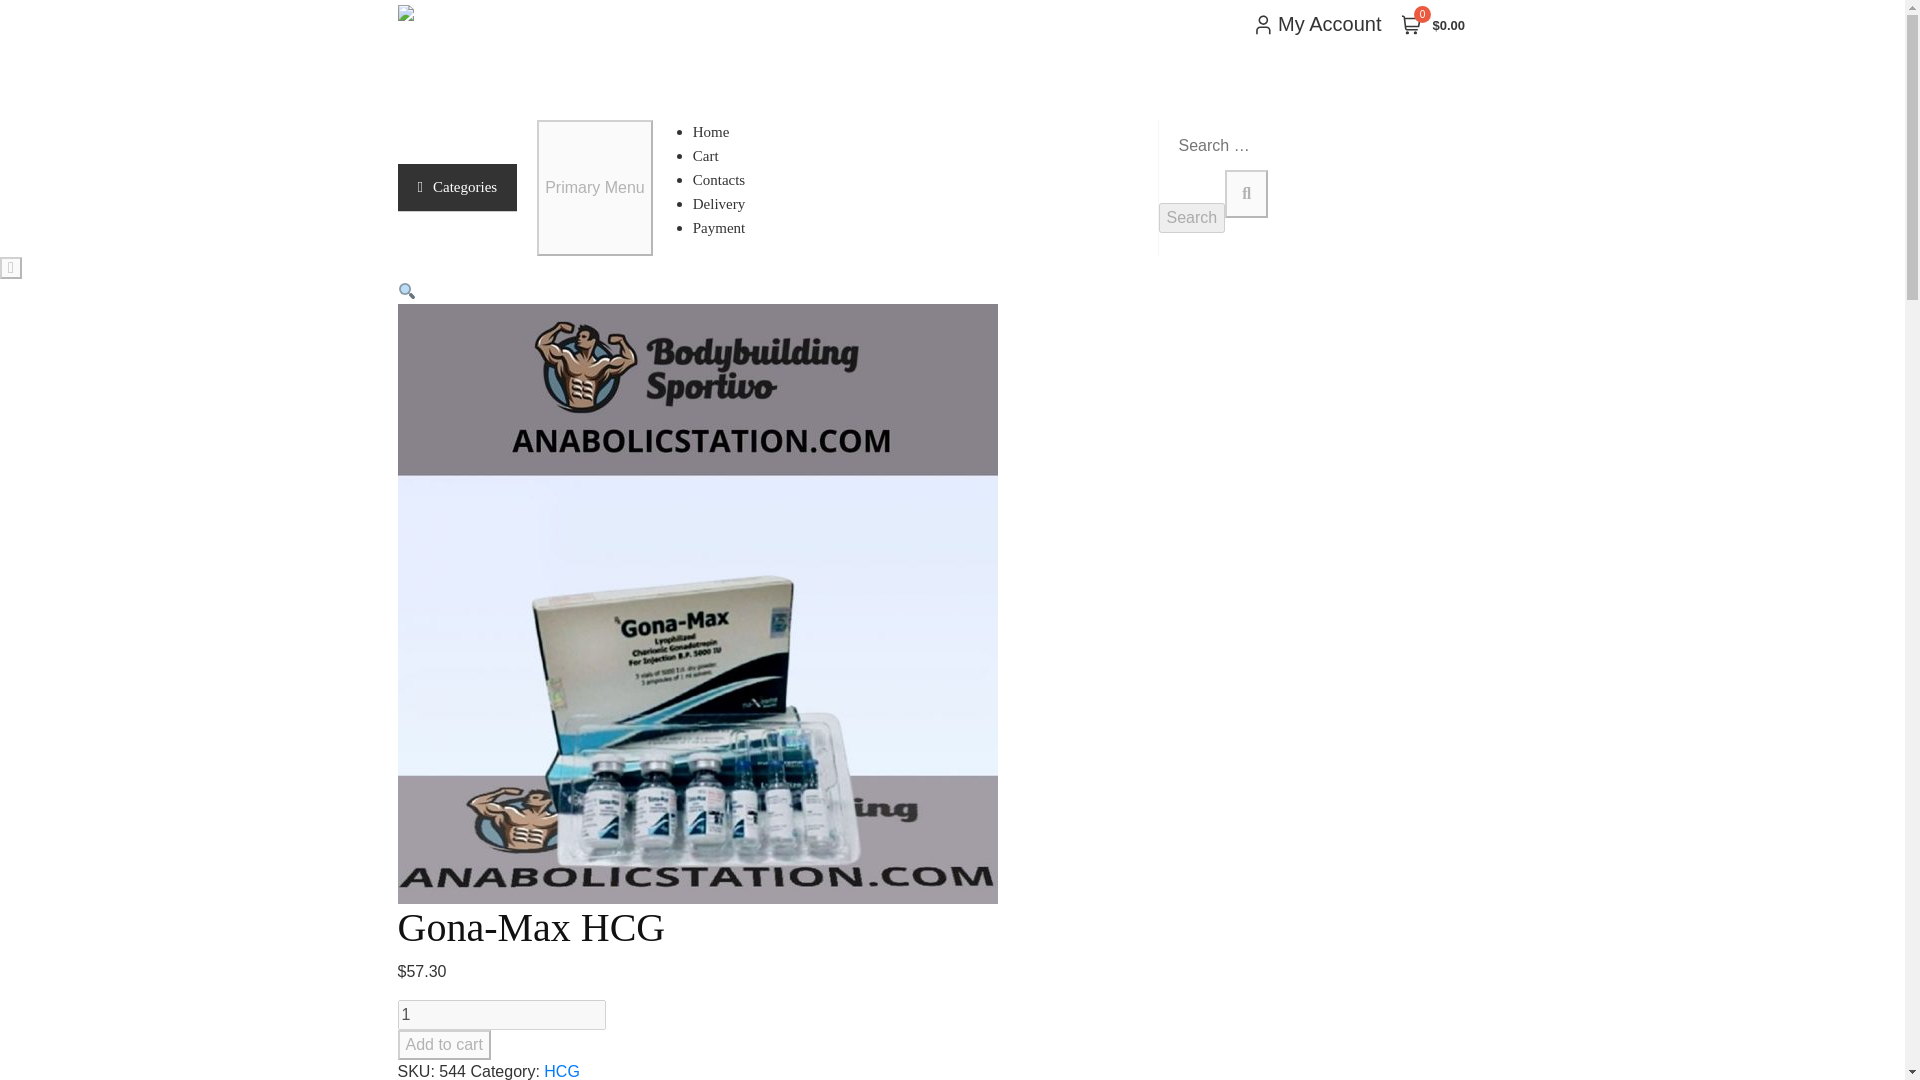  Describe the element at coordinates (731, 179) in the screenshot. I see `Contacts` at that location.